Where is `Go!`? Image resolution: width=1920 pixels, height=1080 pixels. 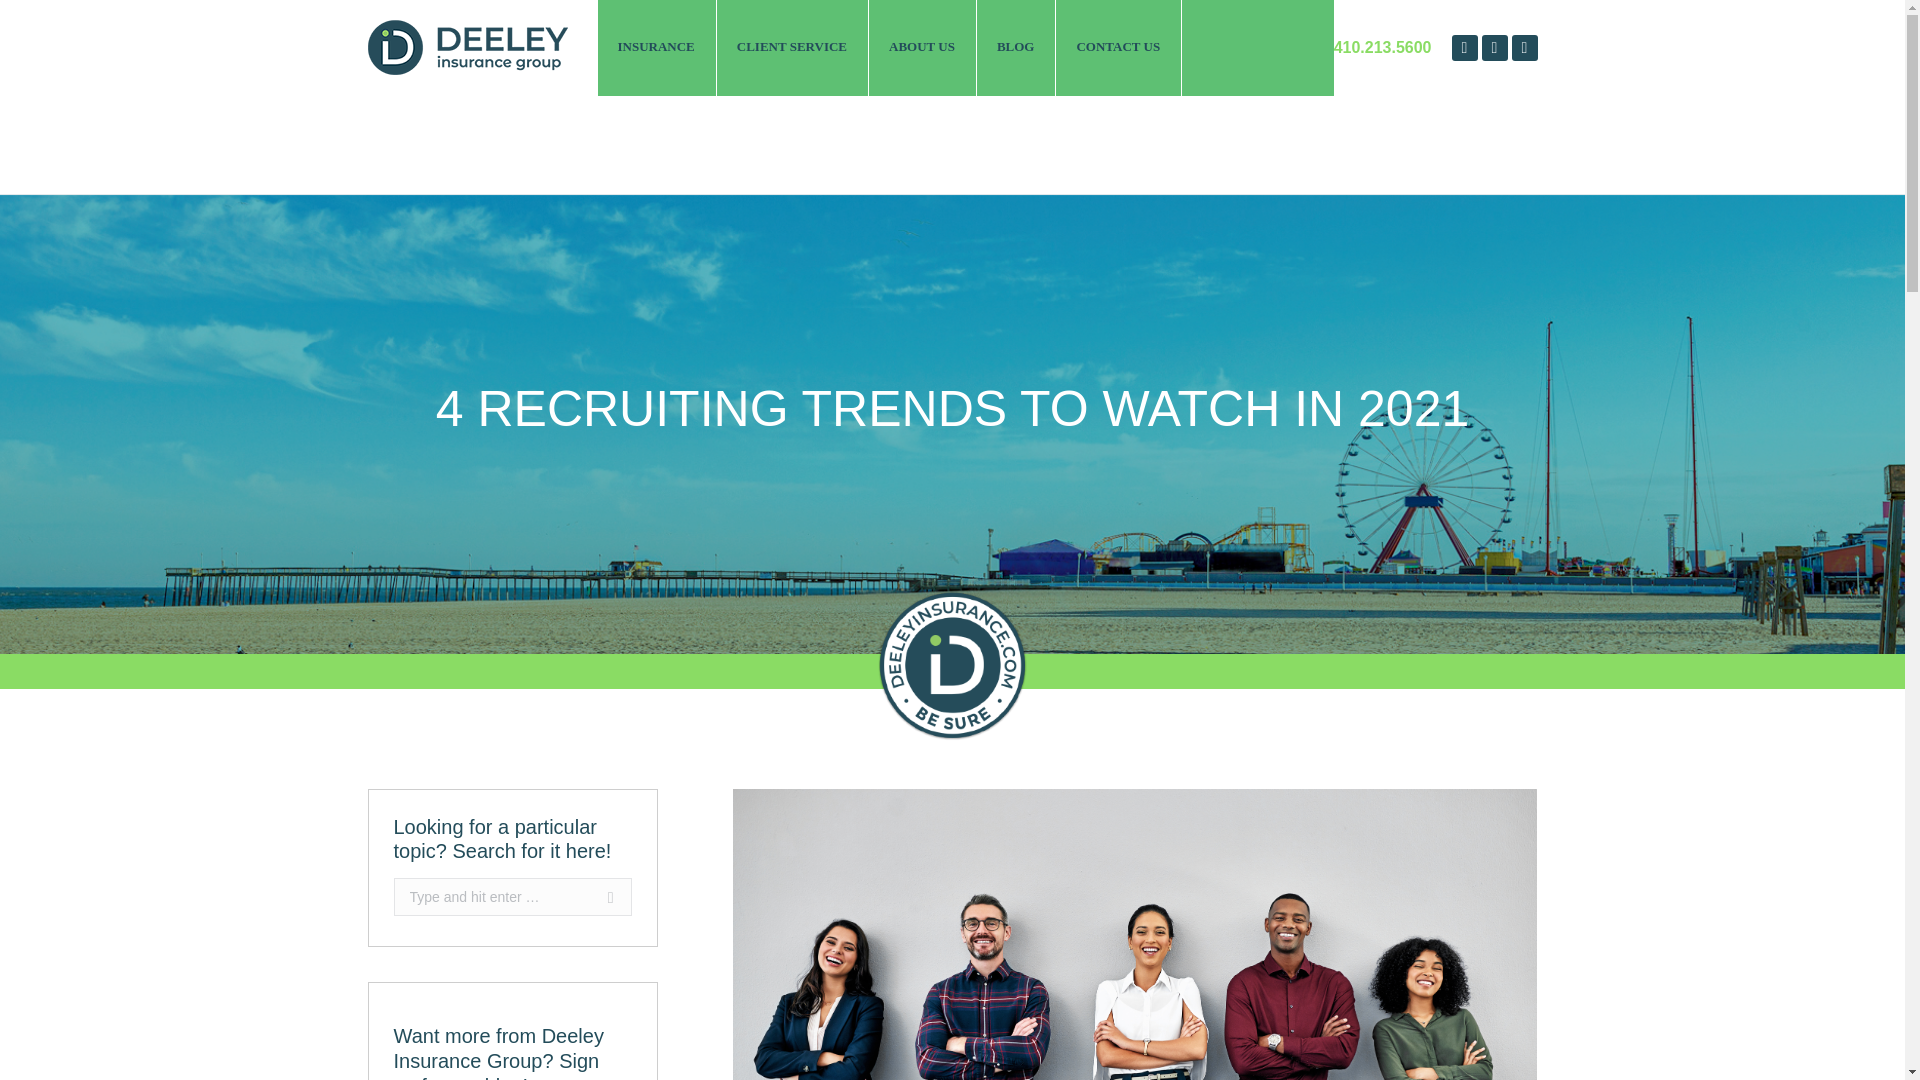 Go! is located at coordinates (600, 896).